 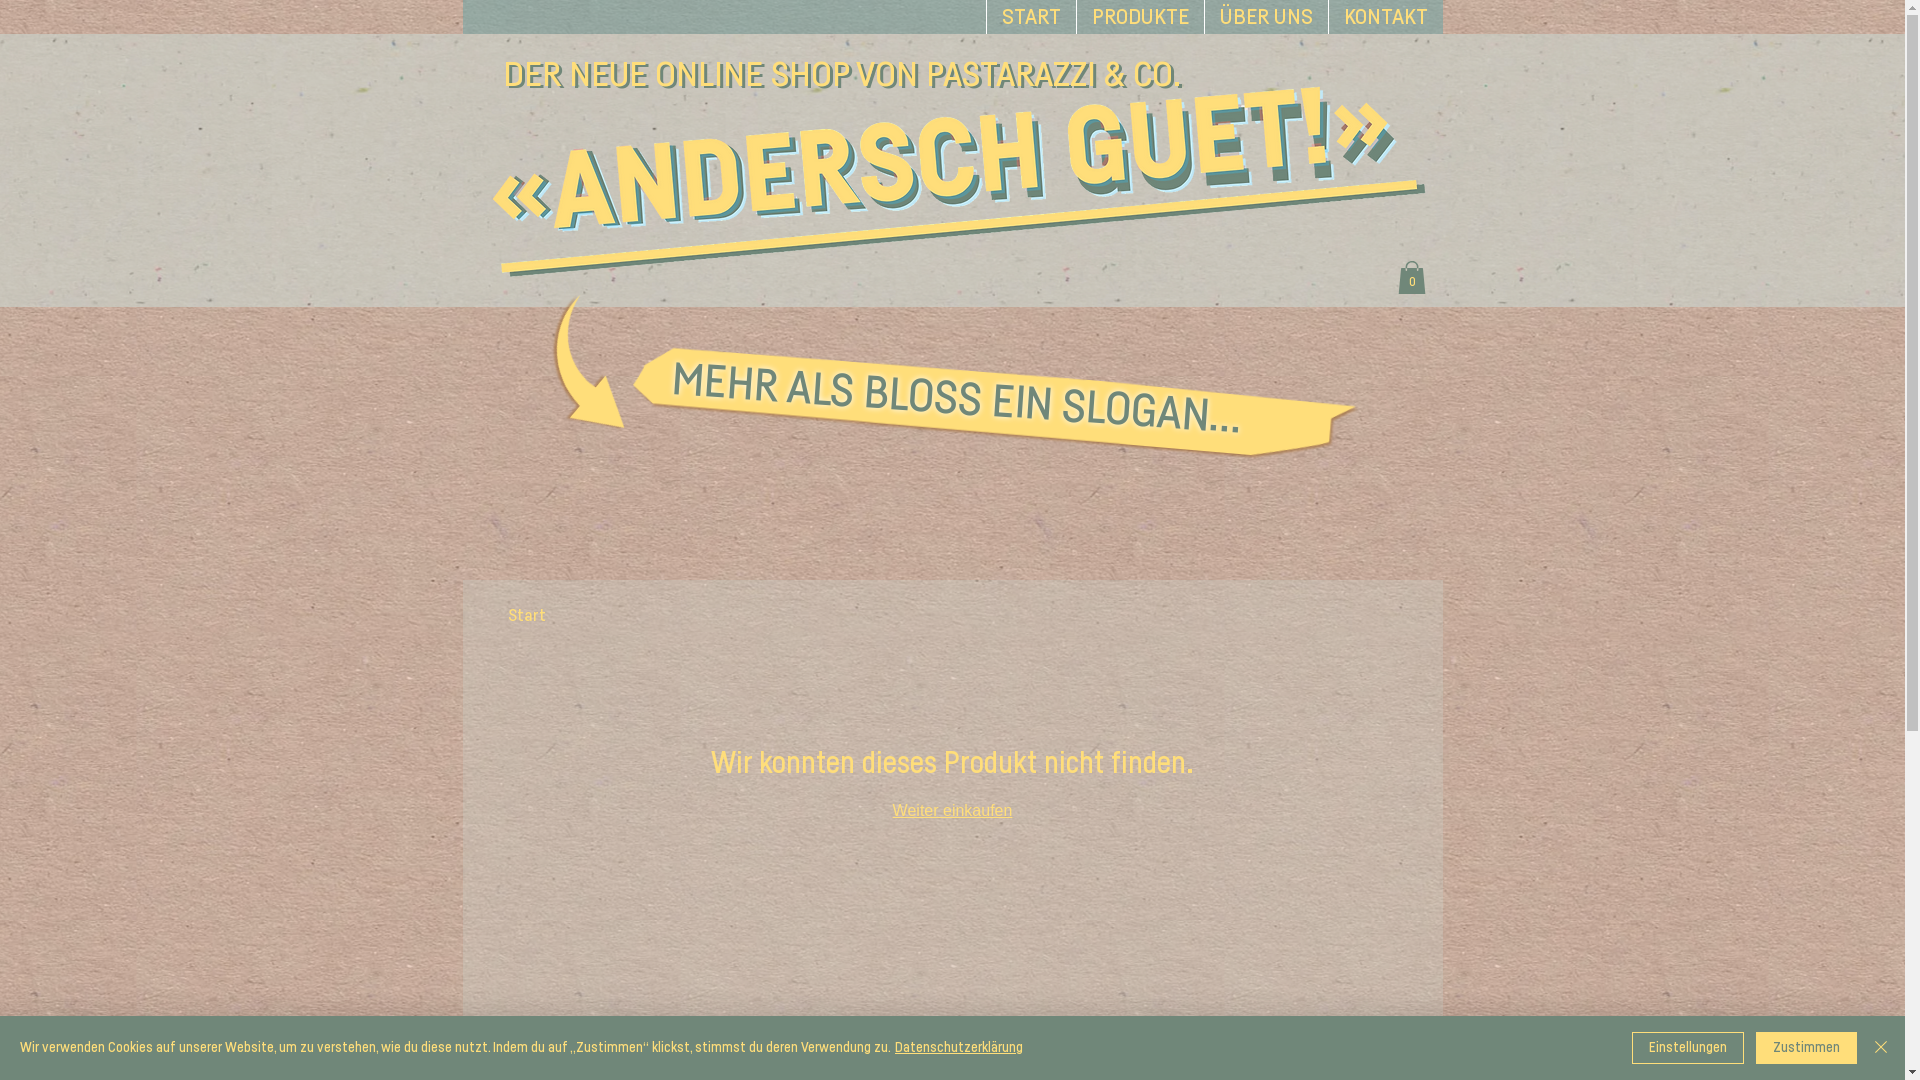 What do you see at coordinates (953, 810) in the screenshot?
I see `Weiter einkaufen` at bounding box center [953, 810].